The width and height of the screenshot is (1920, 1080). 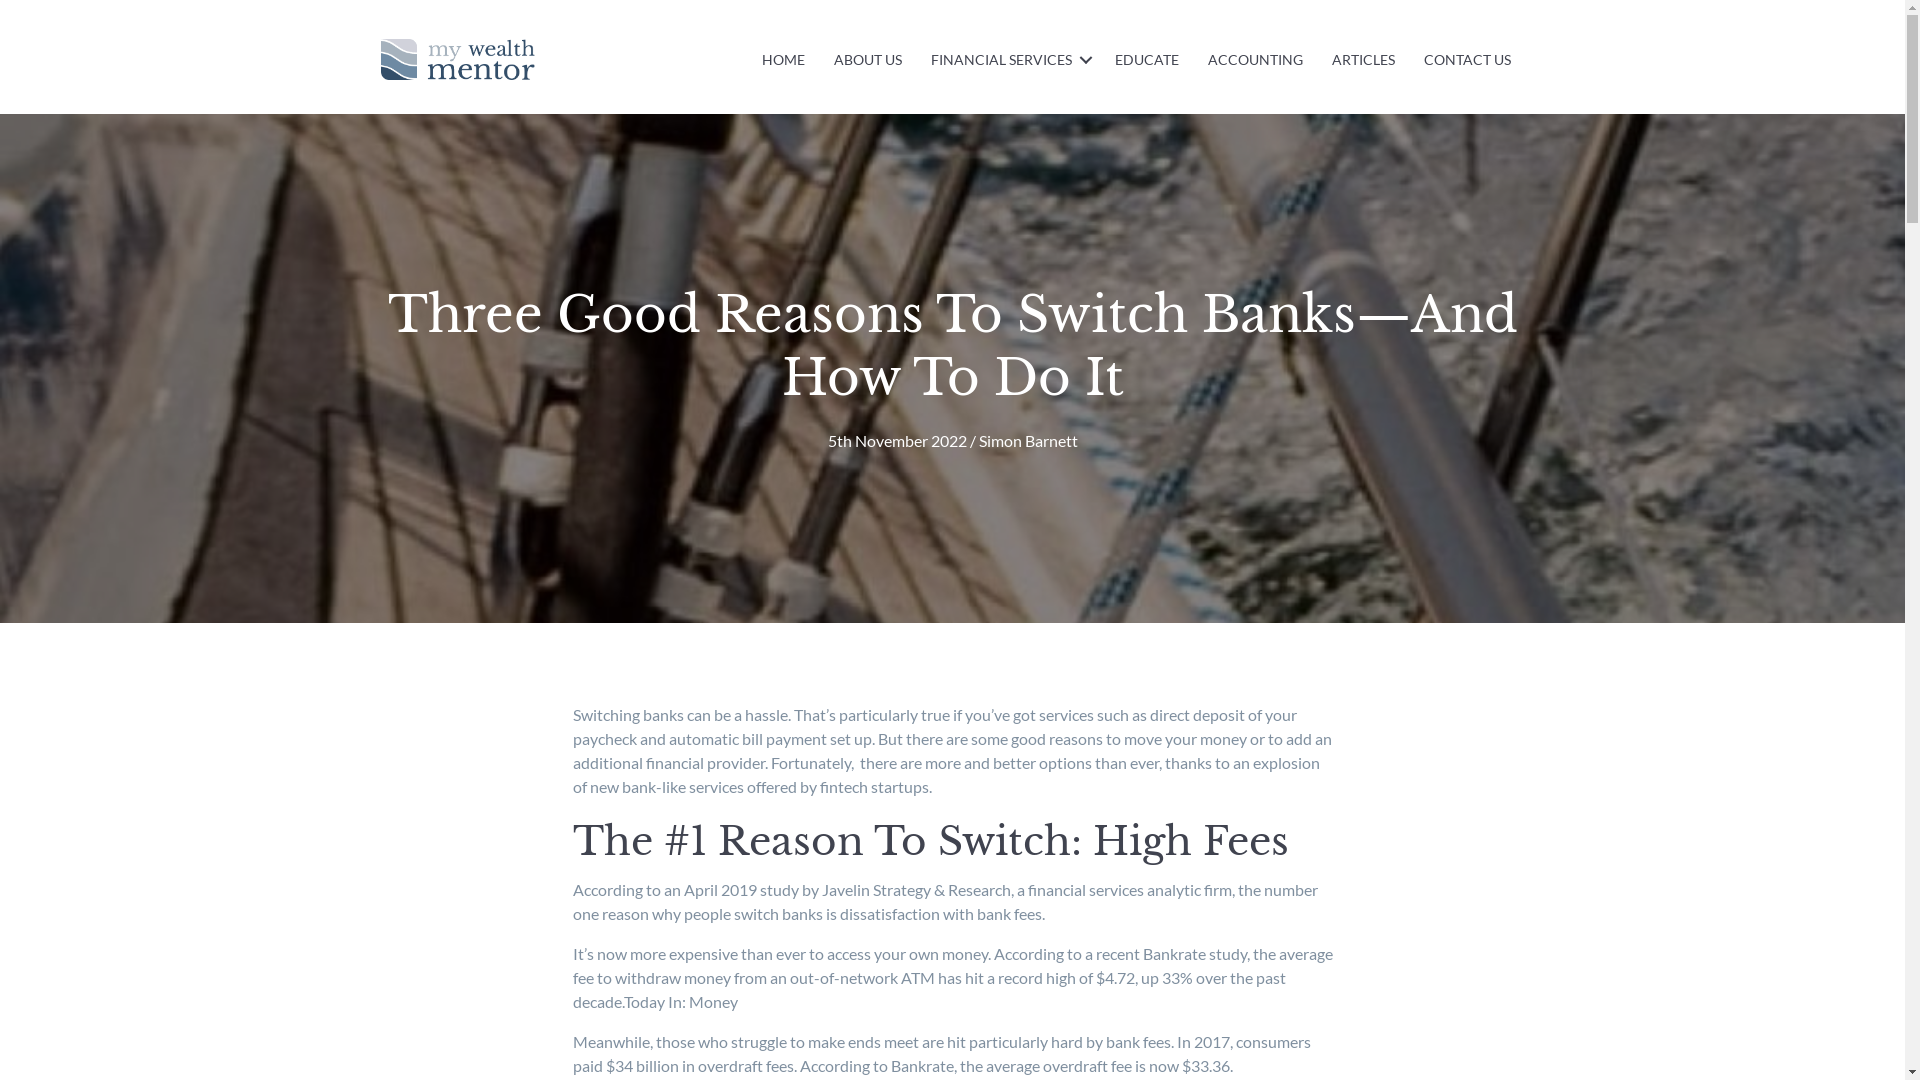 What do you see at coordinates (1256, 60) in the screenshot?
I see `ACCOUNTING` at bounding box center [1256, 60].